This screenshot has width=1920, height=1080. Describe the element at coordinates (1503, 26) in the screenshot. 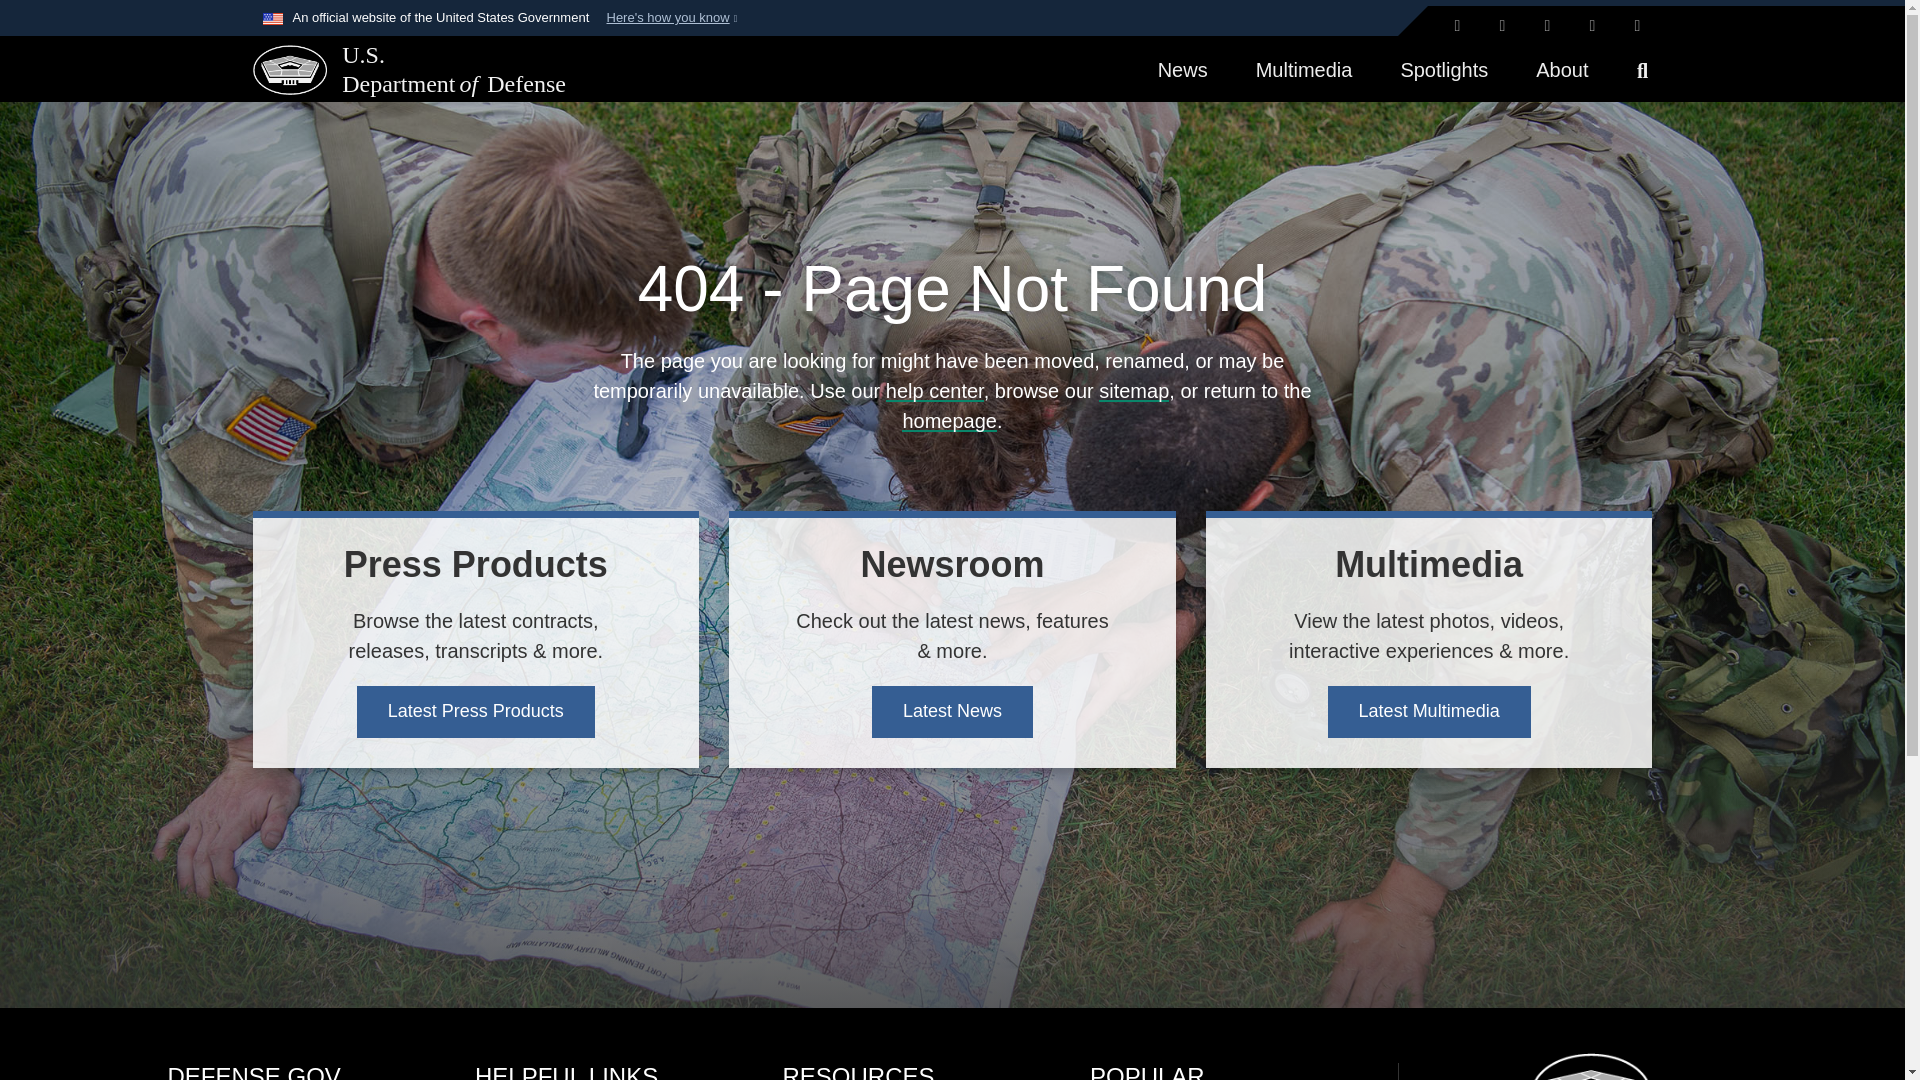

I see `Facebook` at that location.